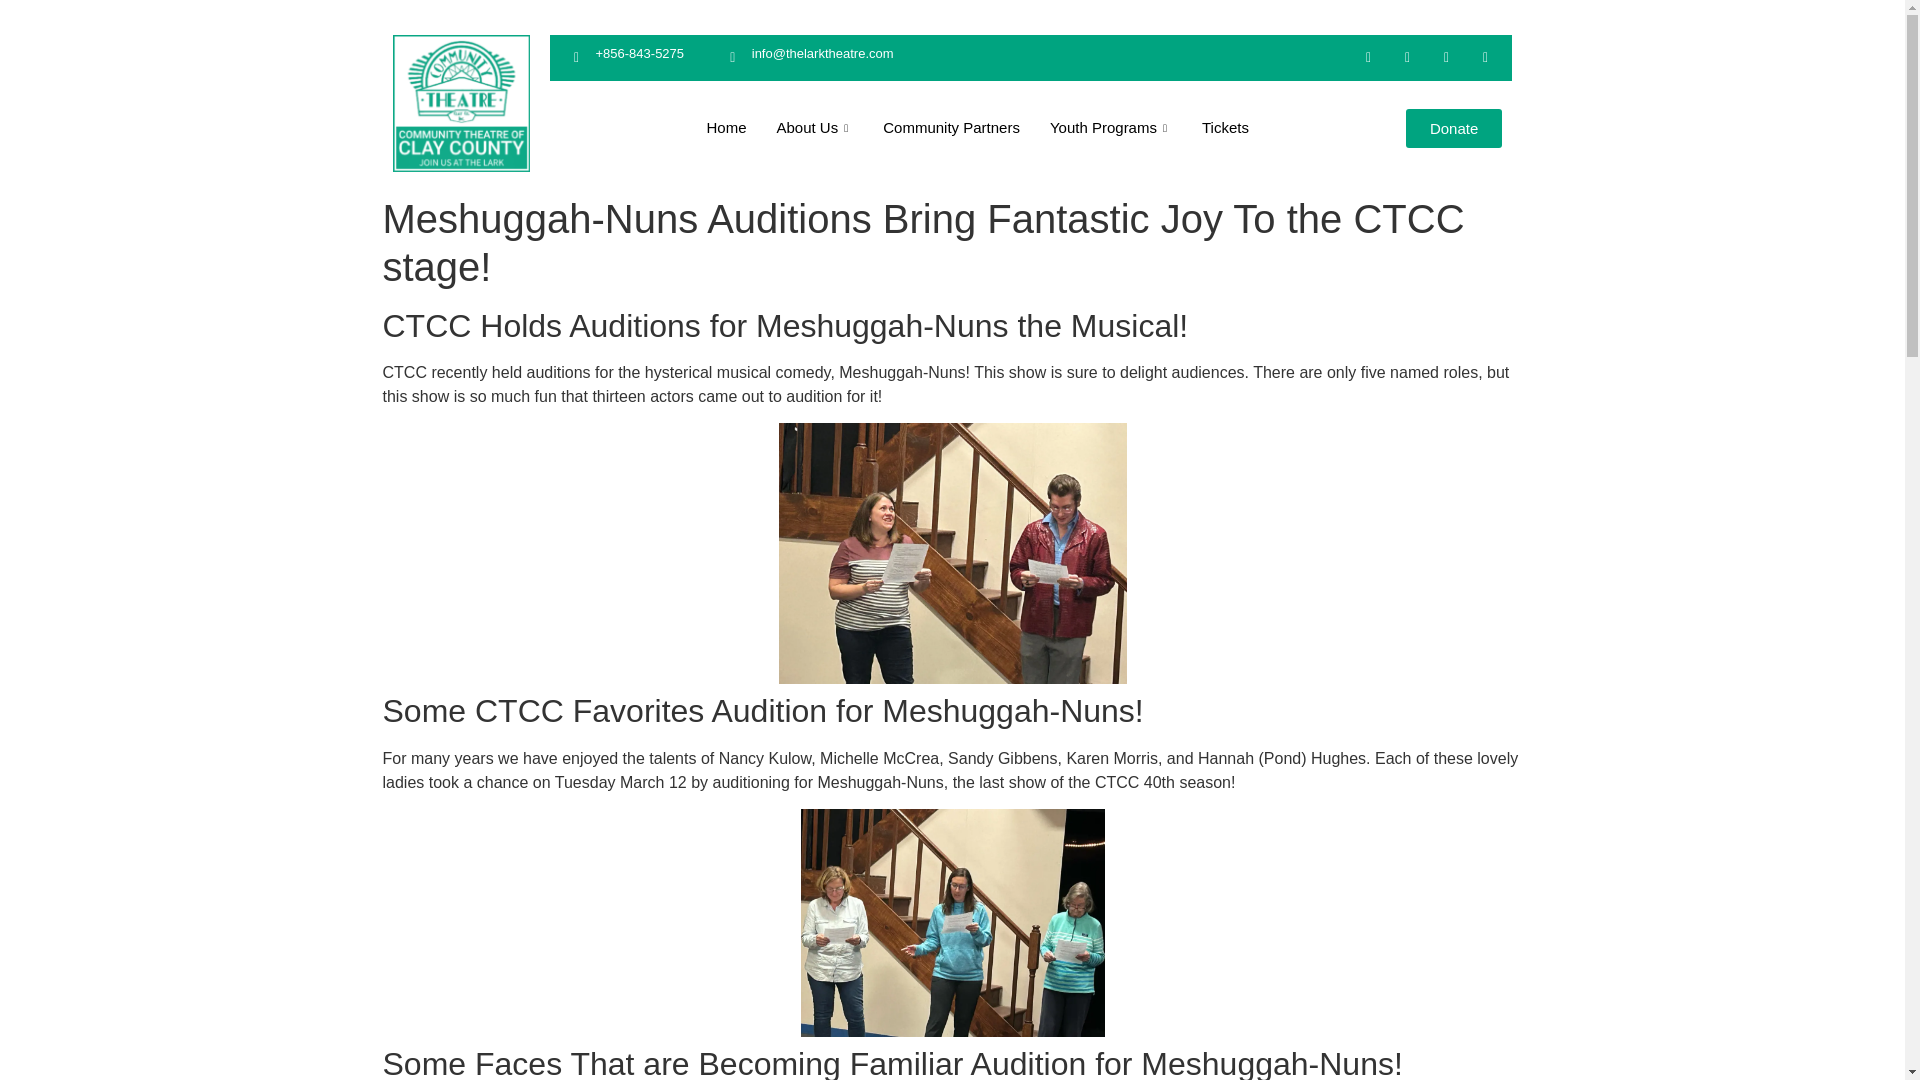 The height and width of the screenshot is (1080, 1920). What do you see at coordinates (1224, 128) in the screenshot?
I see `Tickets` at bounding box center [1224, 128].